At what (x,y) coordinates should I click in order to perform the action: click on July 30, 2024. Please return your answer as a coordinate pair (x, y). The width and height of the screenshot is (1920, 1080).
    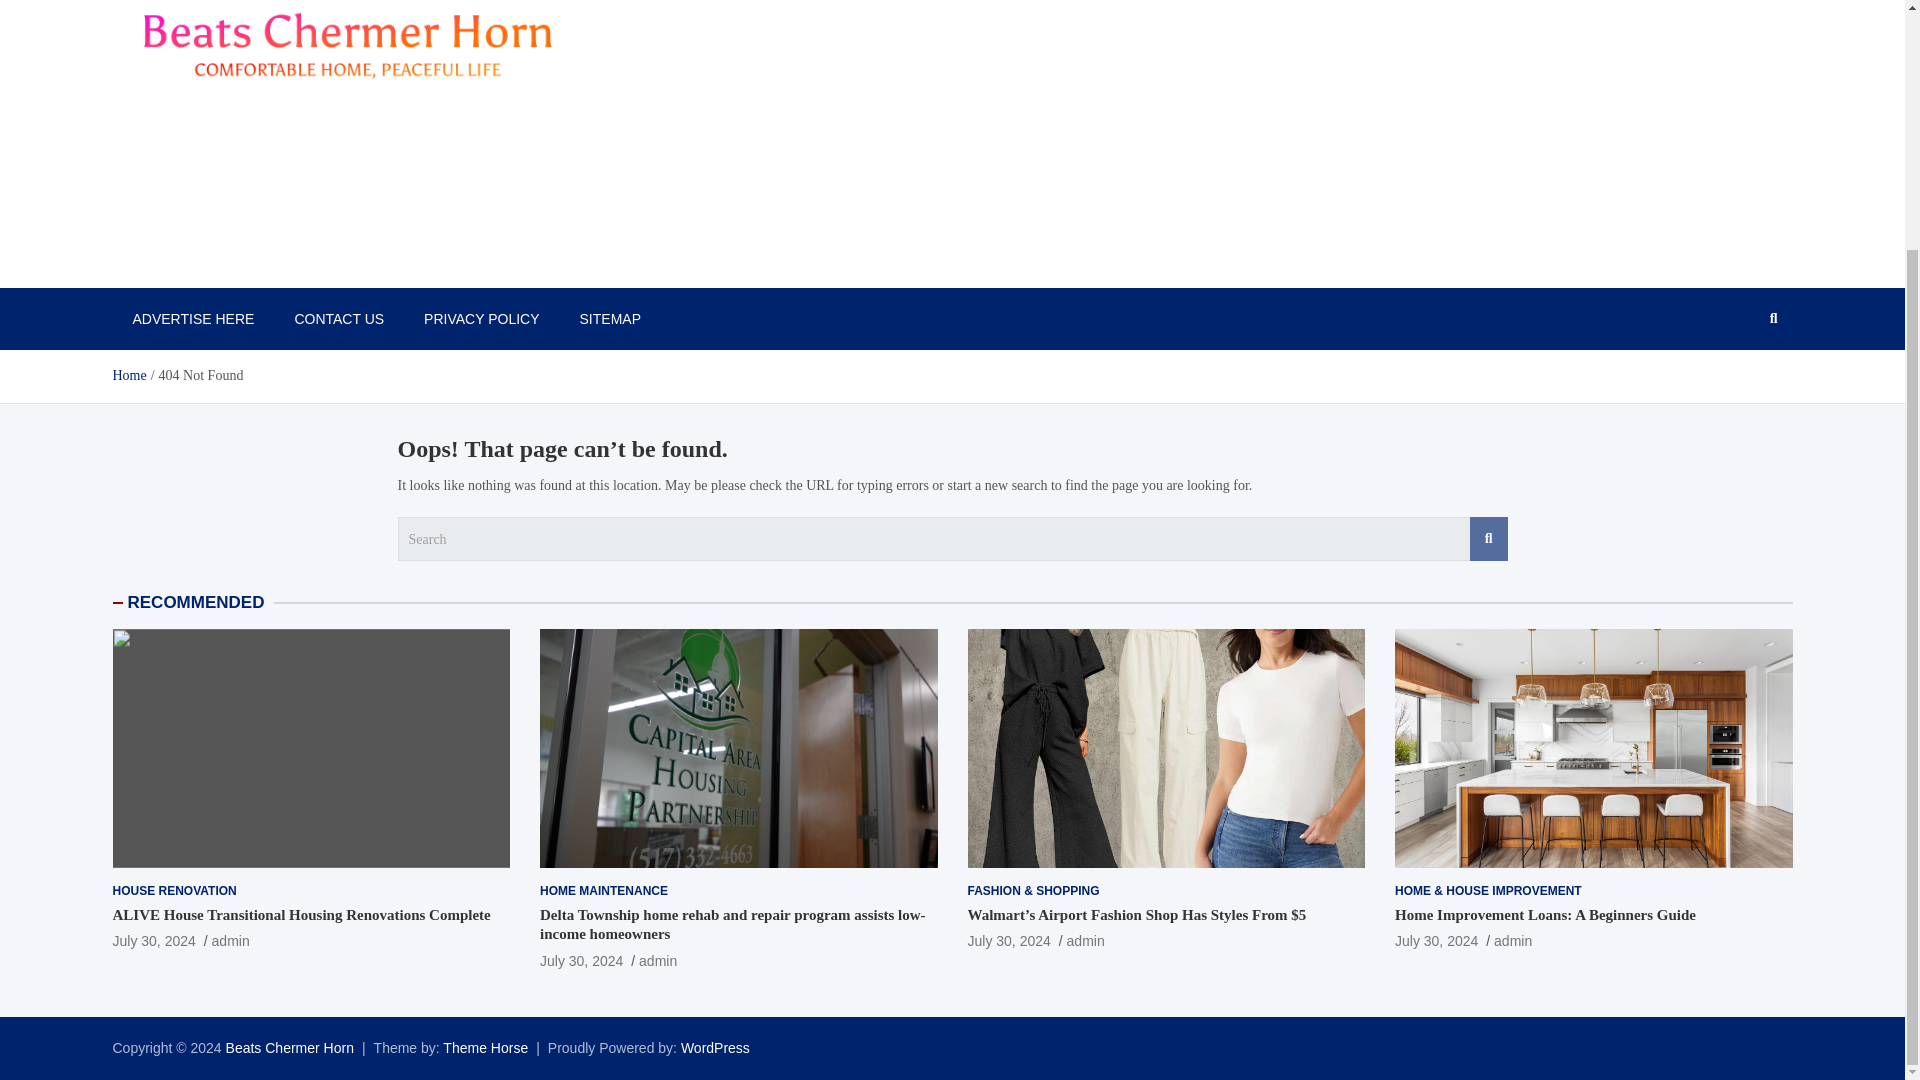
    Looking at the image, I should click on (580, 960).